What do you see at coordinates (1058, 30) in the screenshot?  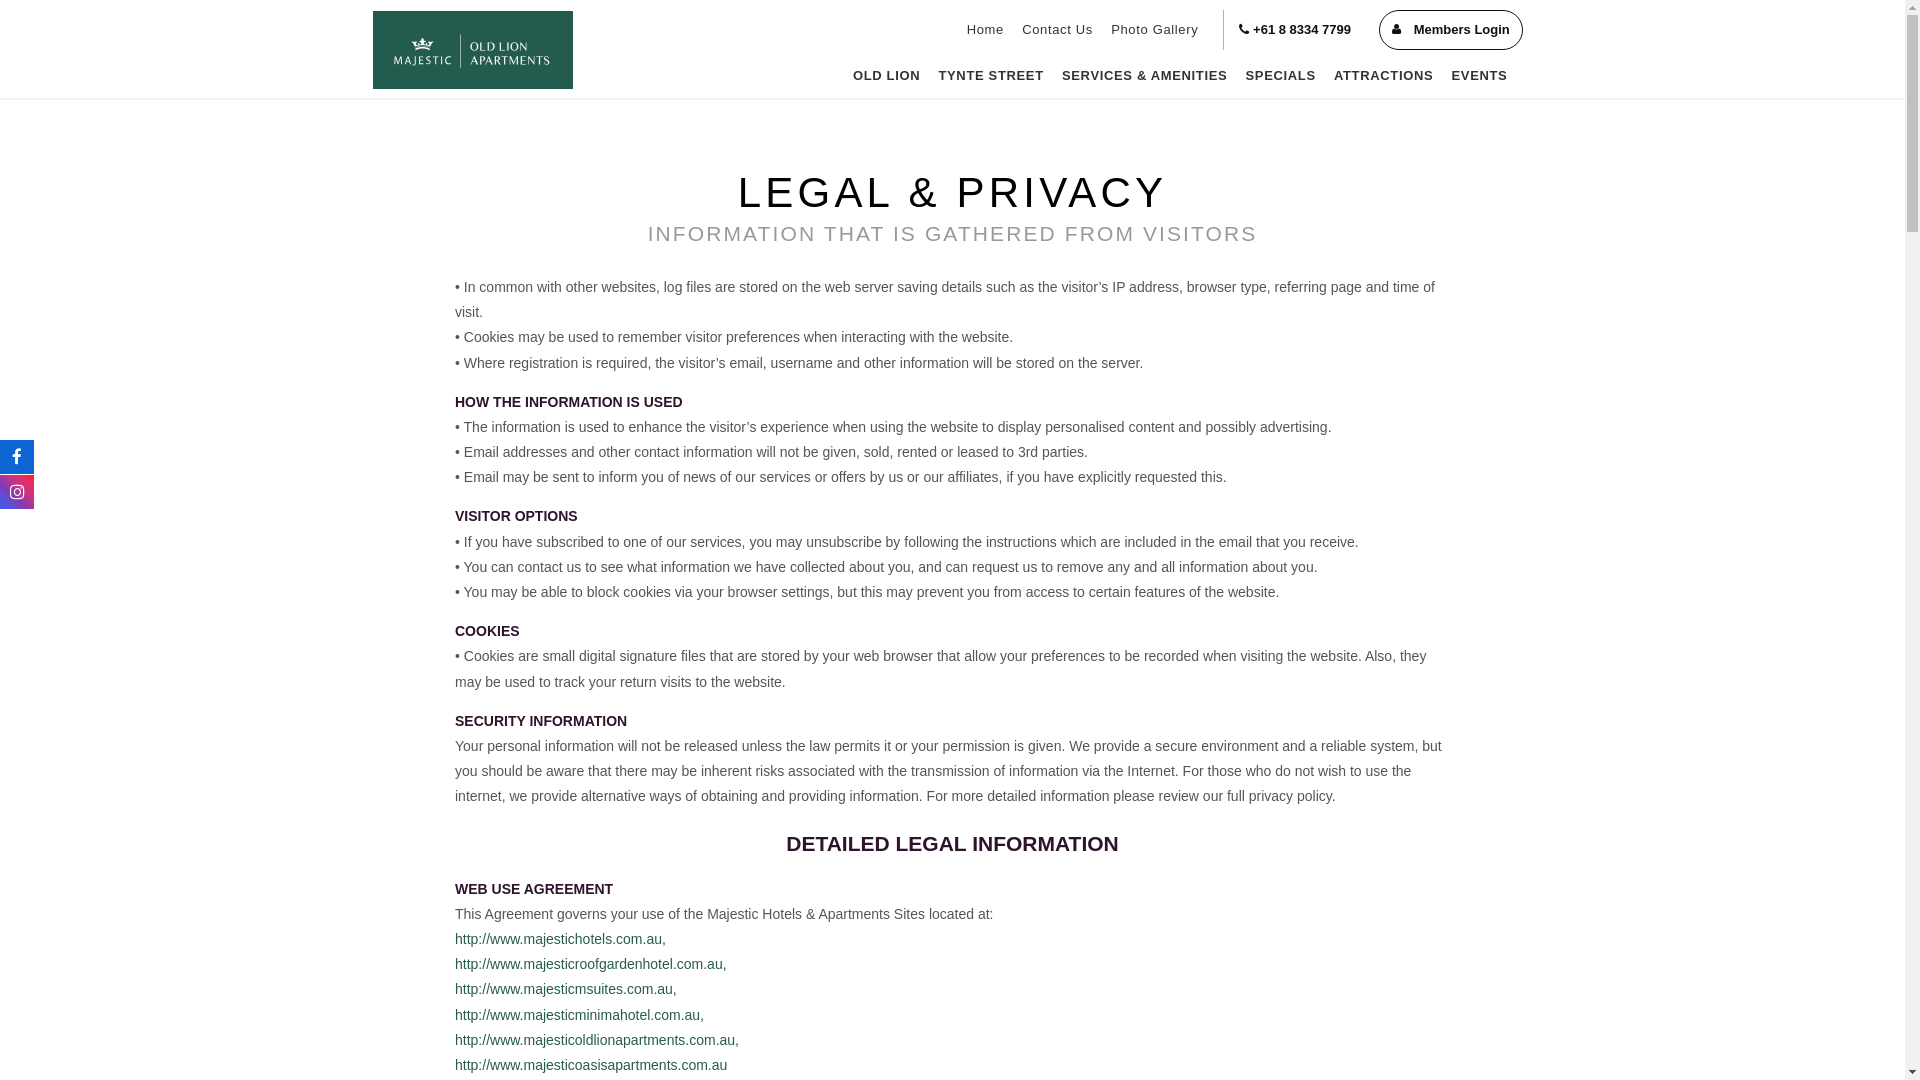 I see `Contact Us` at bounding box center [1058, 30].